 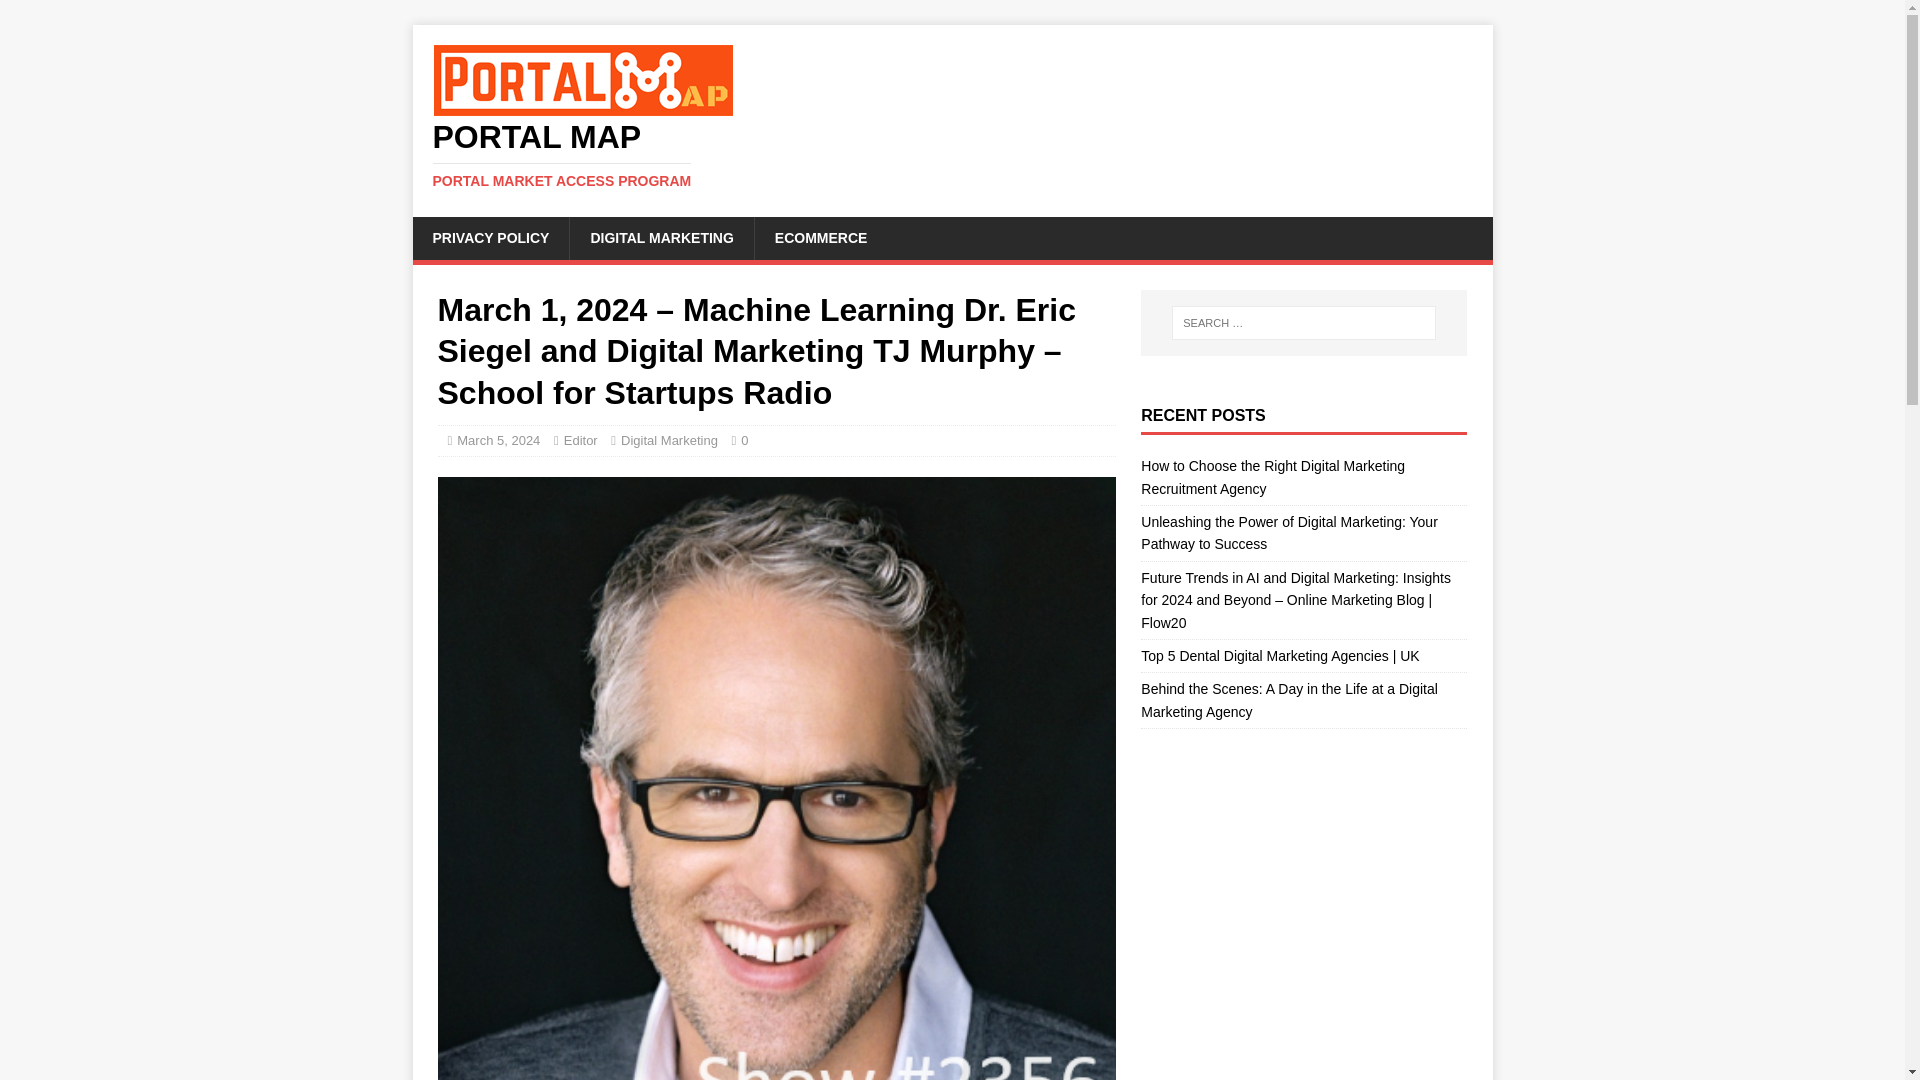 I want to click on Editor, so click(x=669, y=440).